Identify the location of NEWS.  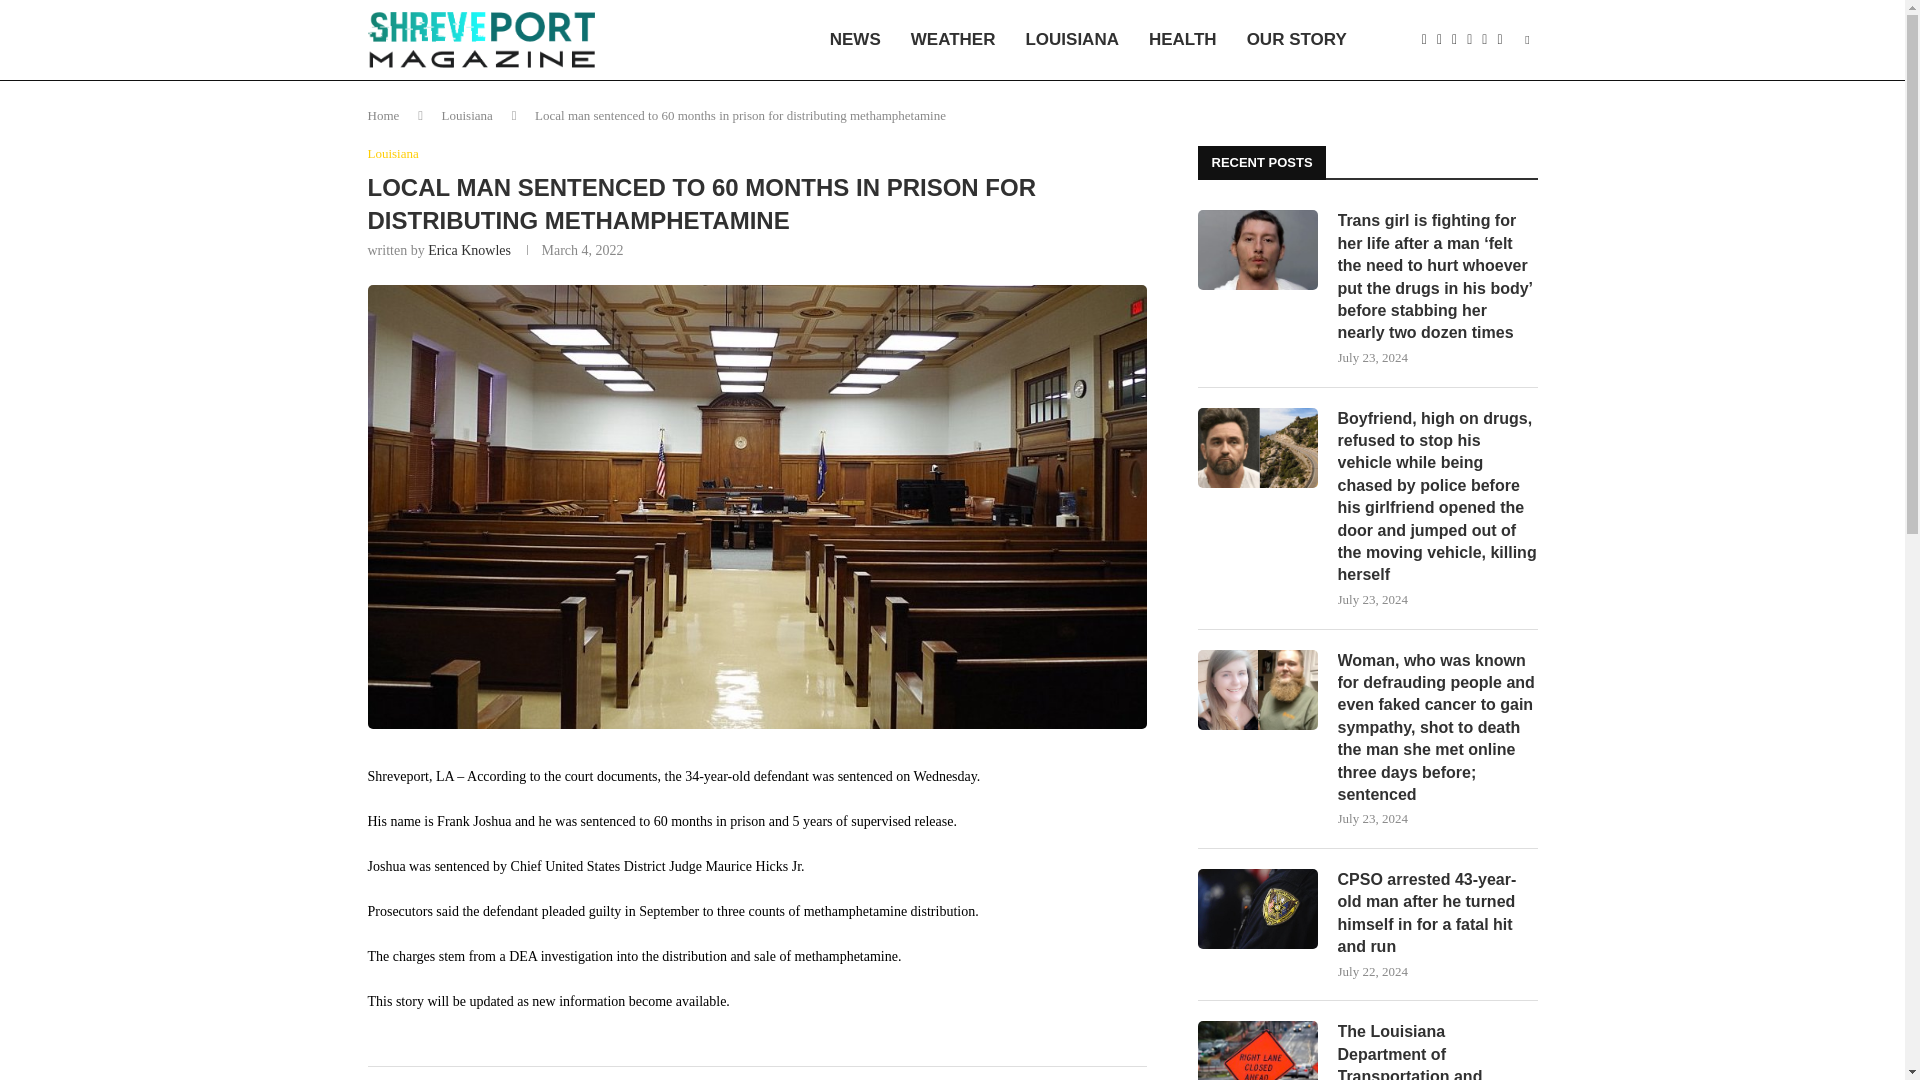
(855, 40).